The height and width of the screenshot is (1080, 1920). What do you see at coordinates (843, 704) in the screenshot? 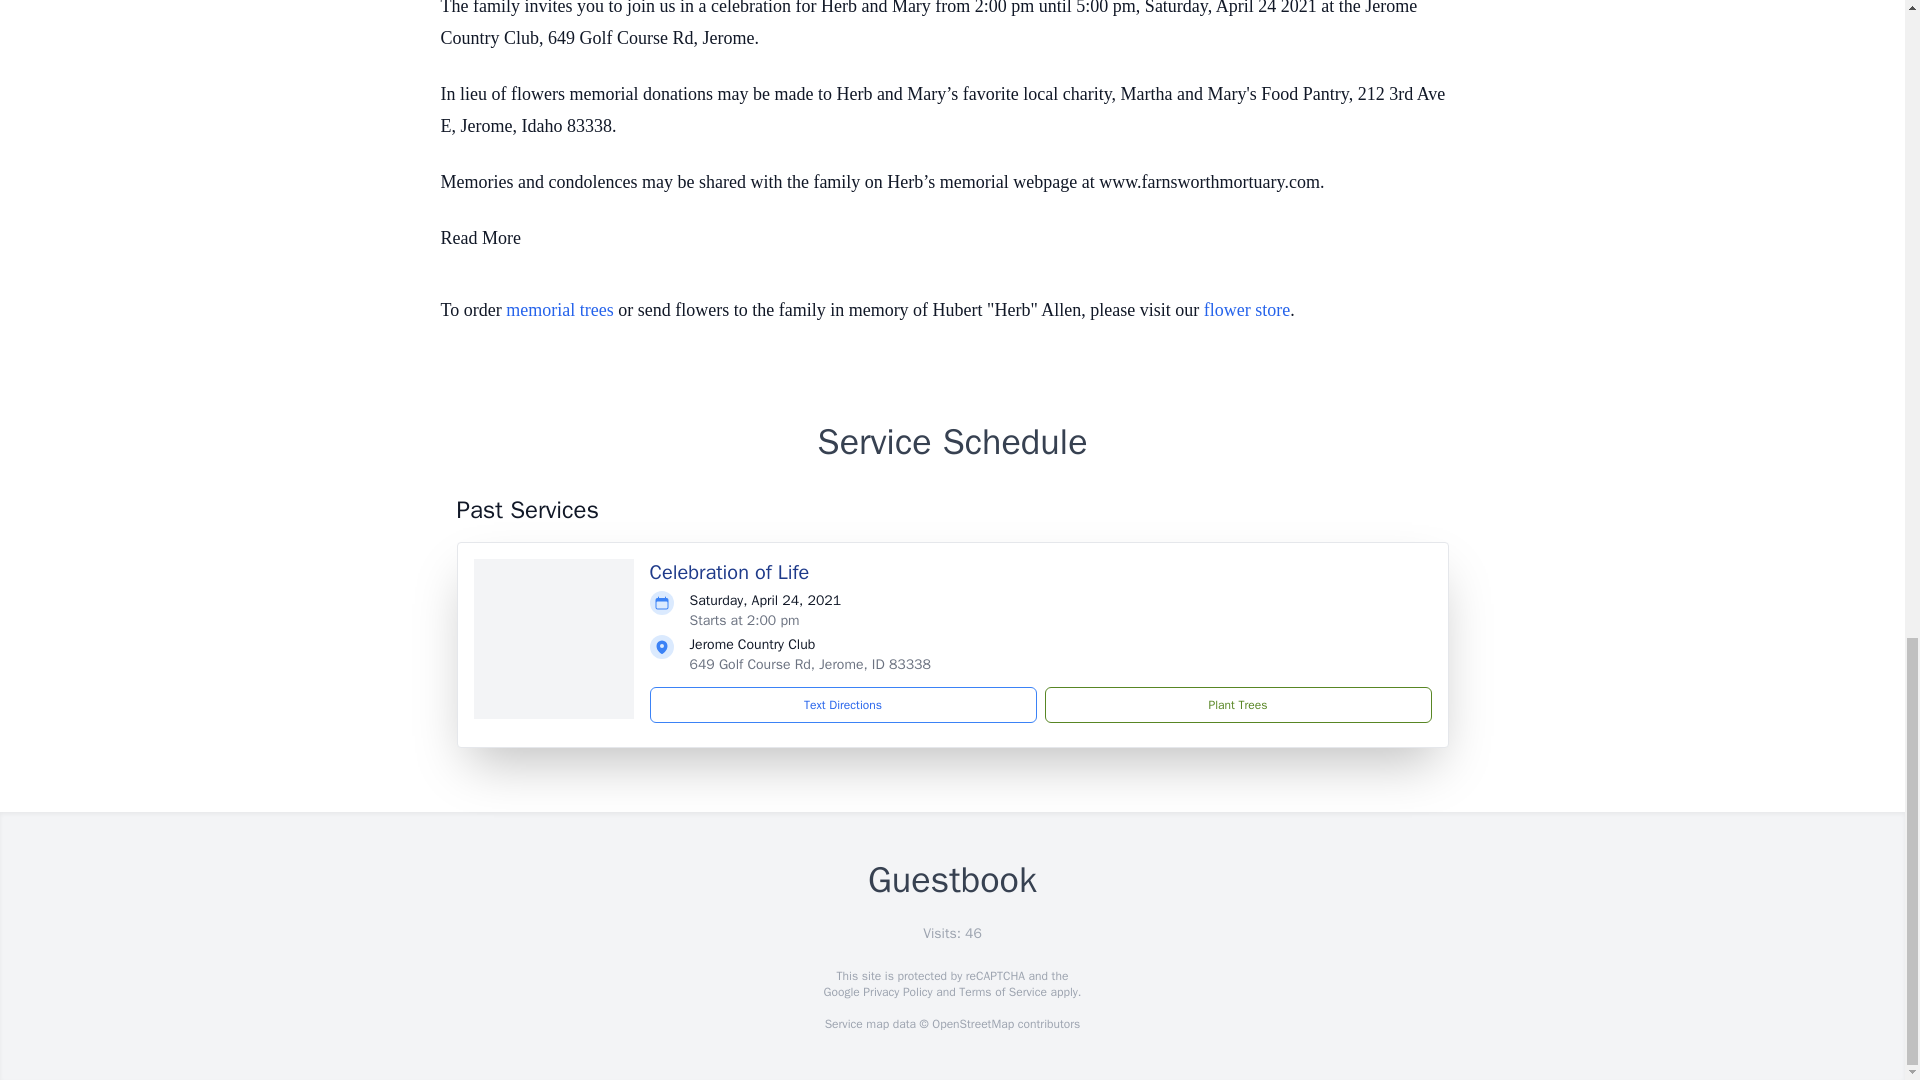
I see `Text Directions` at bounding box center [843, 704].